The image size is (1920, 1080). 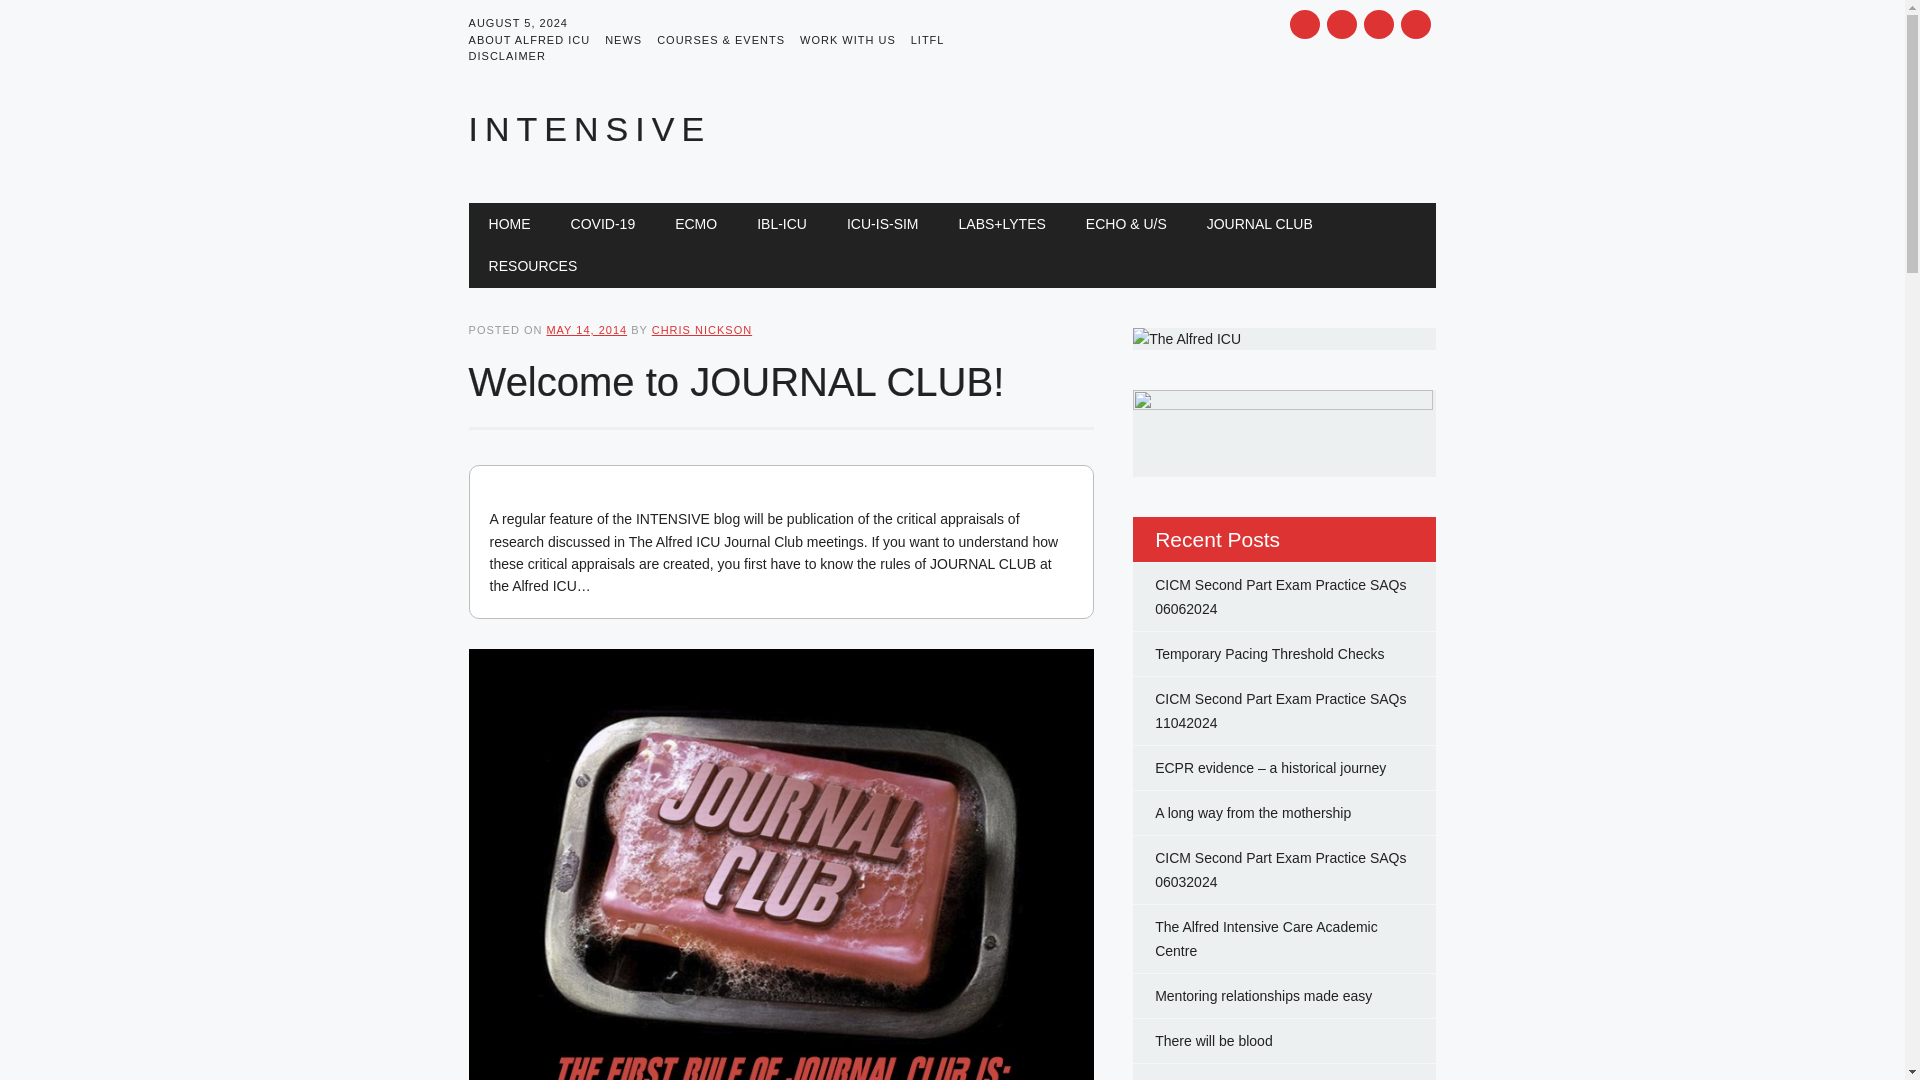 I want to click on HOME, so click(x=510, y=224).